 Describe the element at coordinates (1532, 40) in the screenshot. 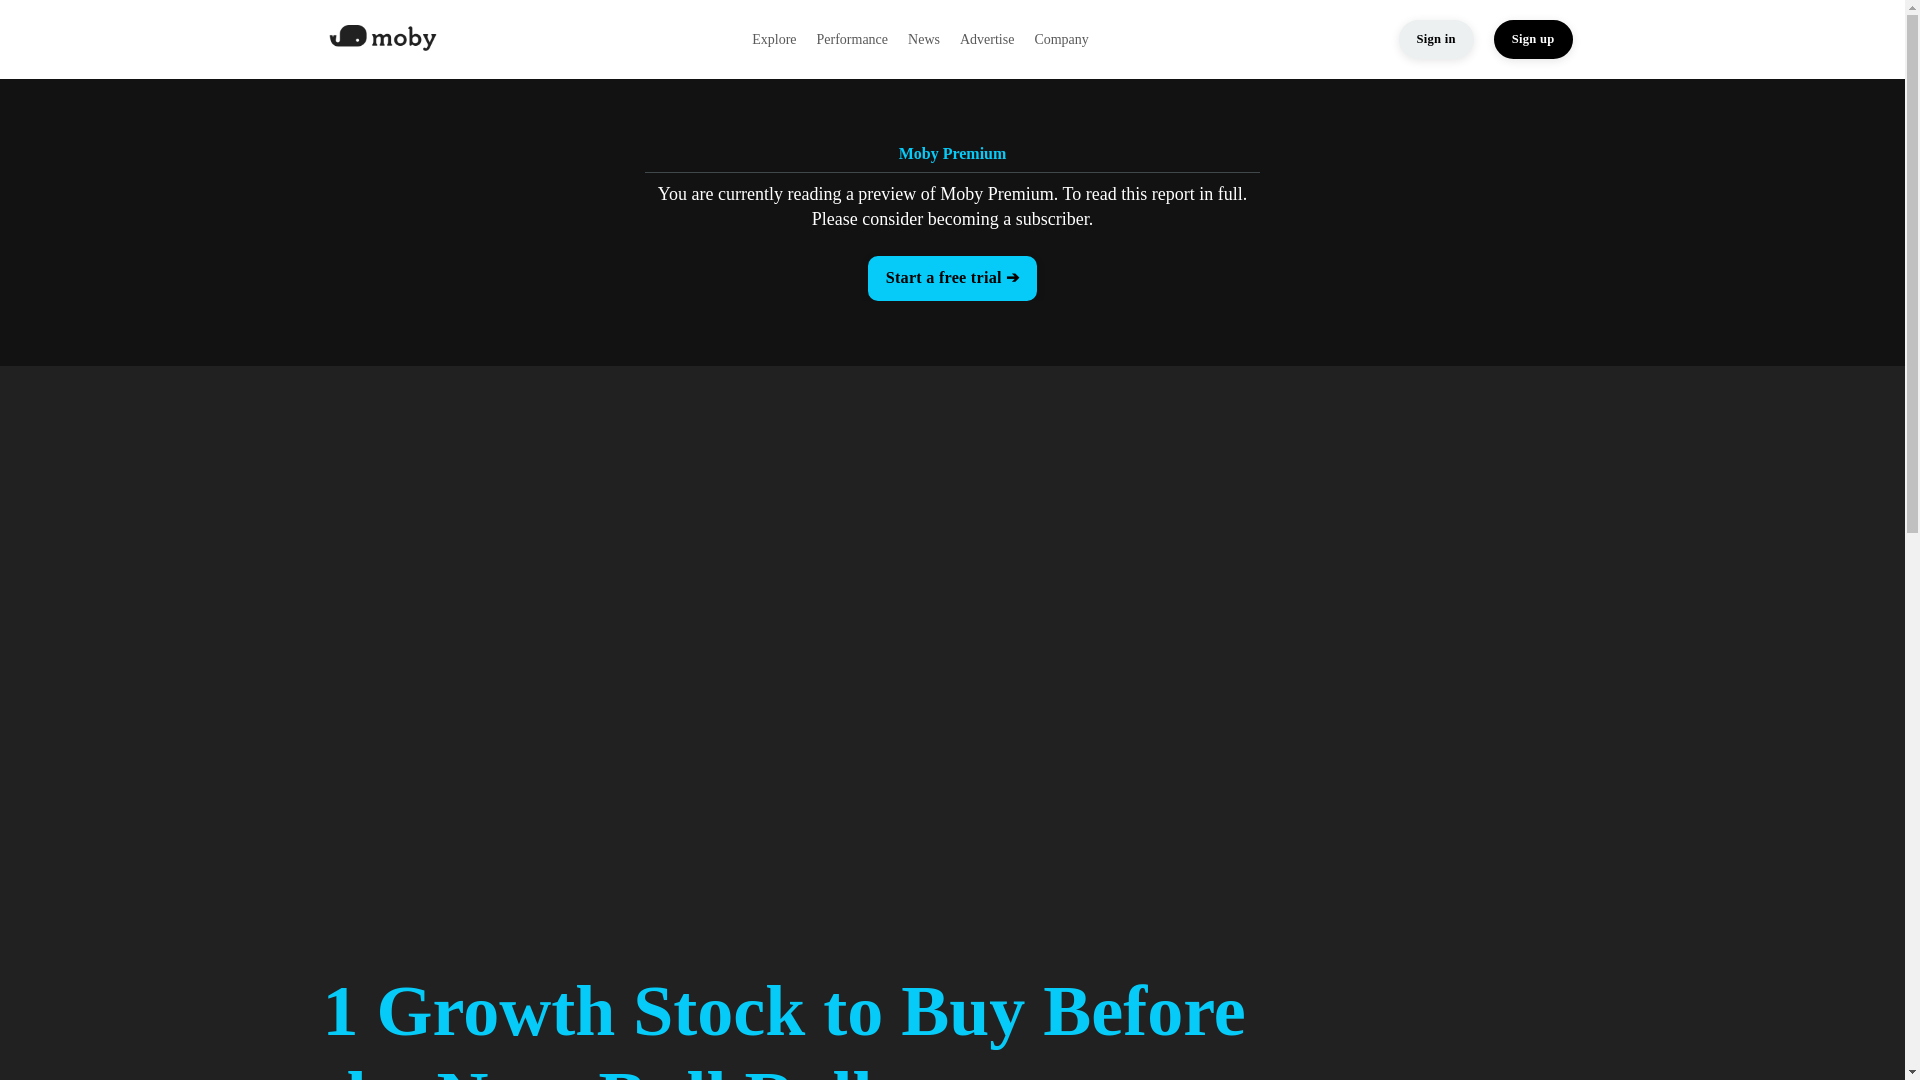

I see `Sign up` at that location.